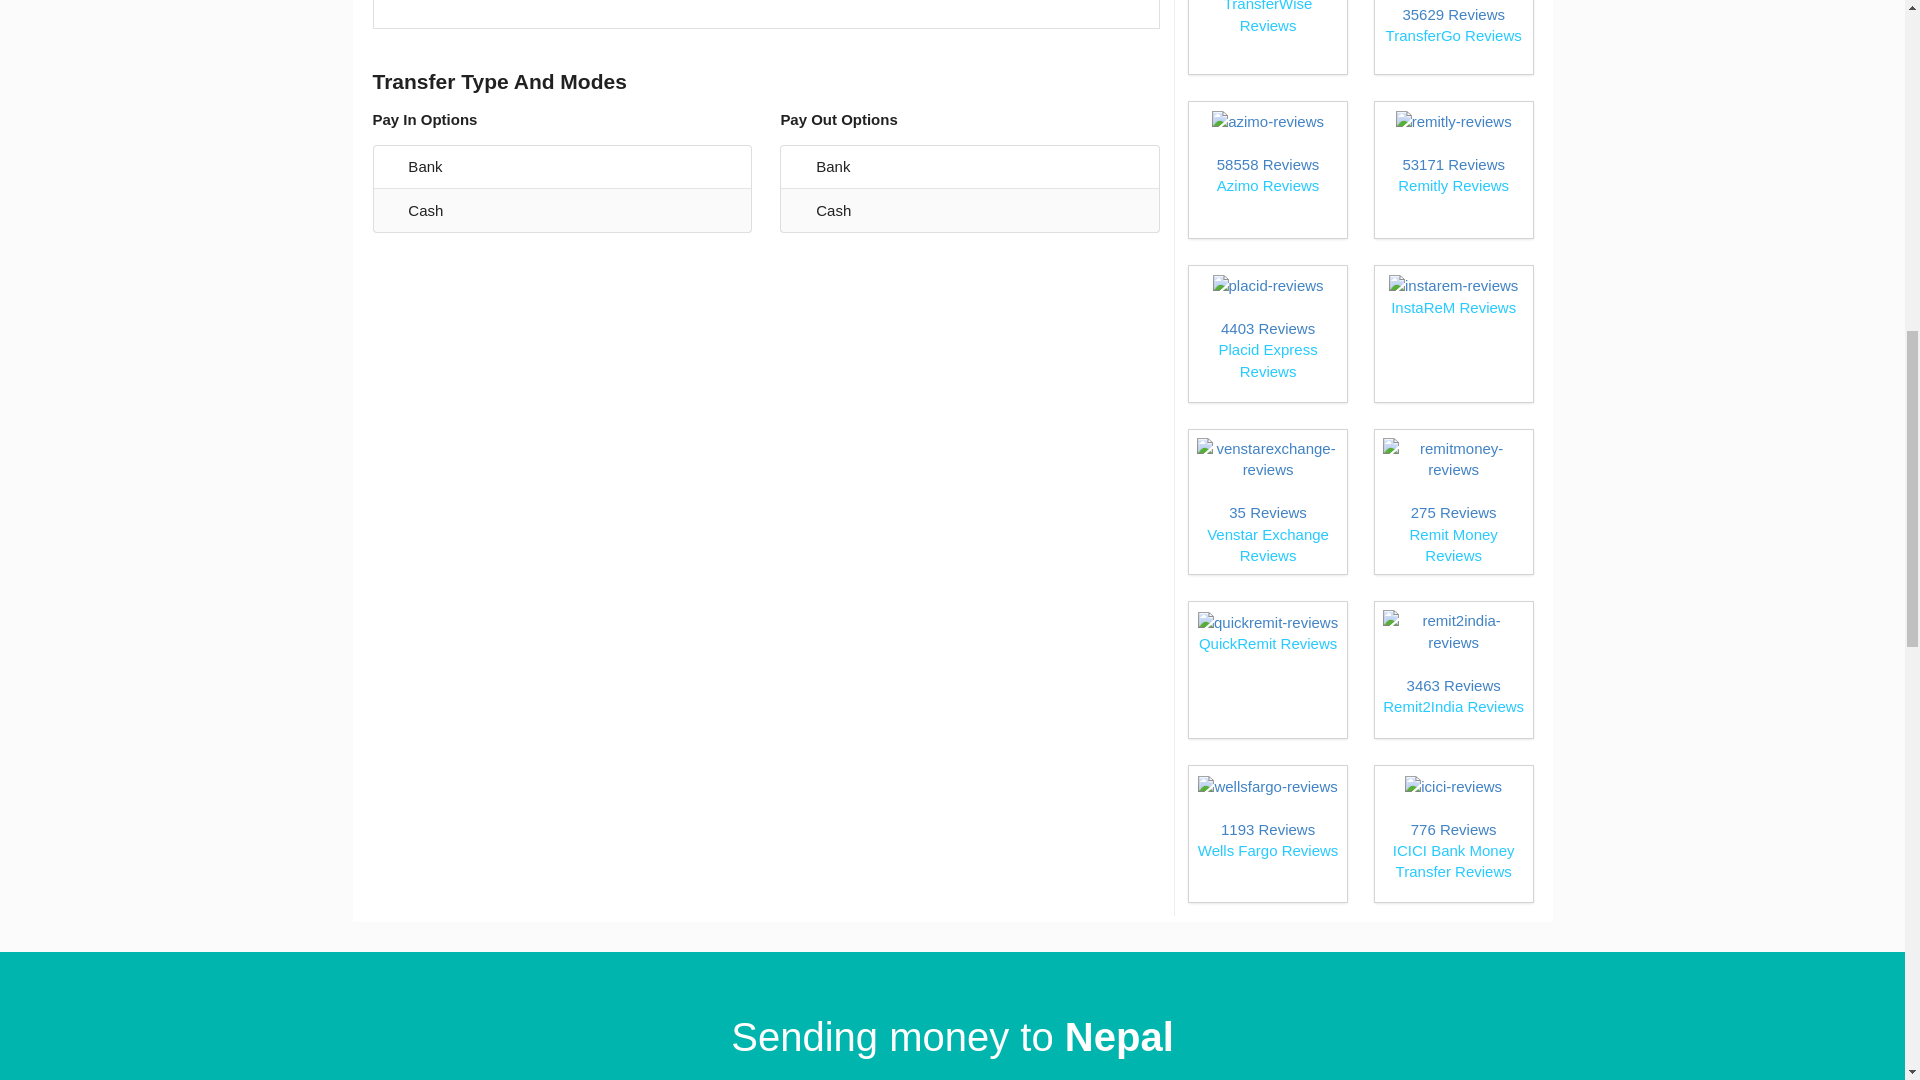 The height and width of the screenshot is (1080, 1920). I want to click on transfergo reviews, so click(1267, 32).